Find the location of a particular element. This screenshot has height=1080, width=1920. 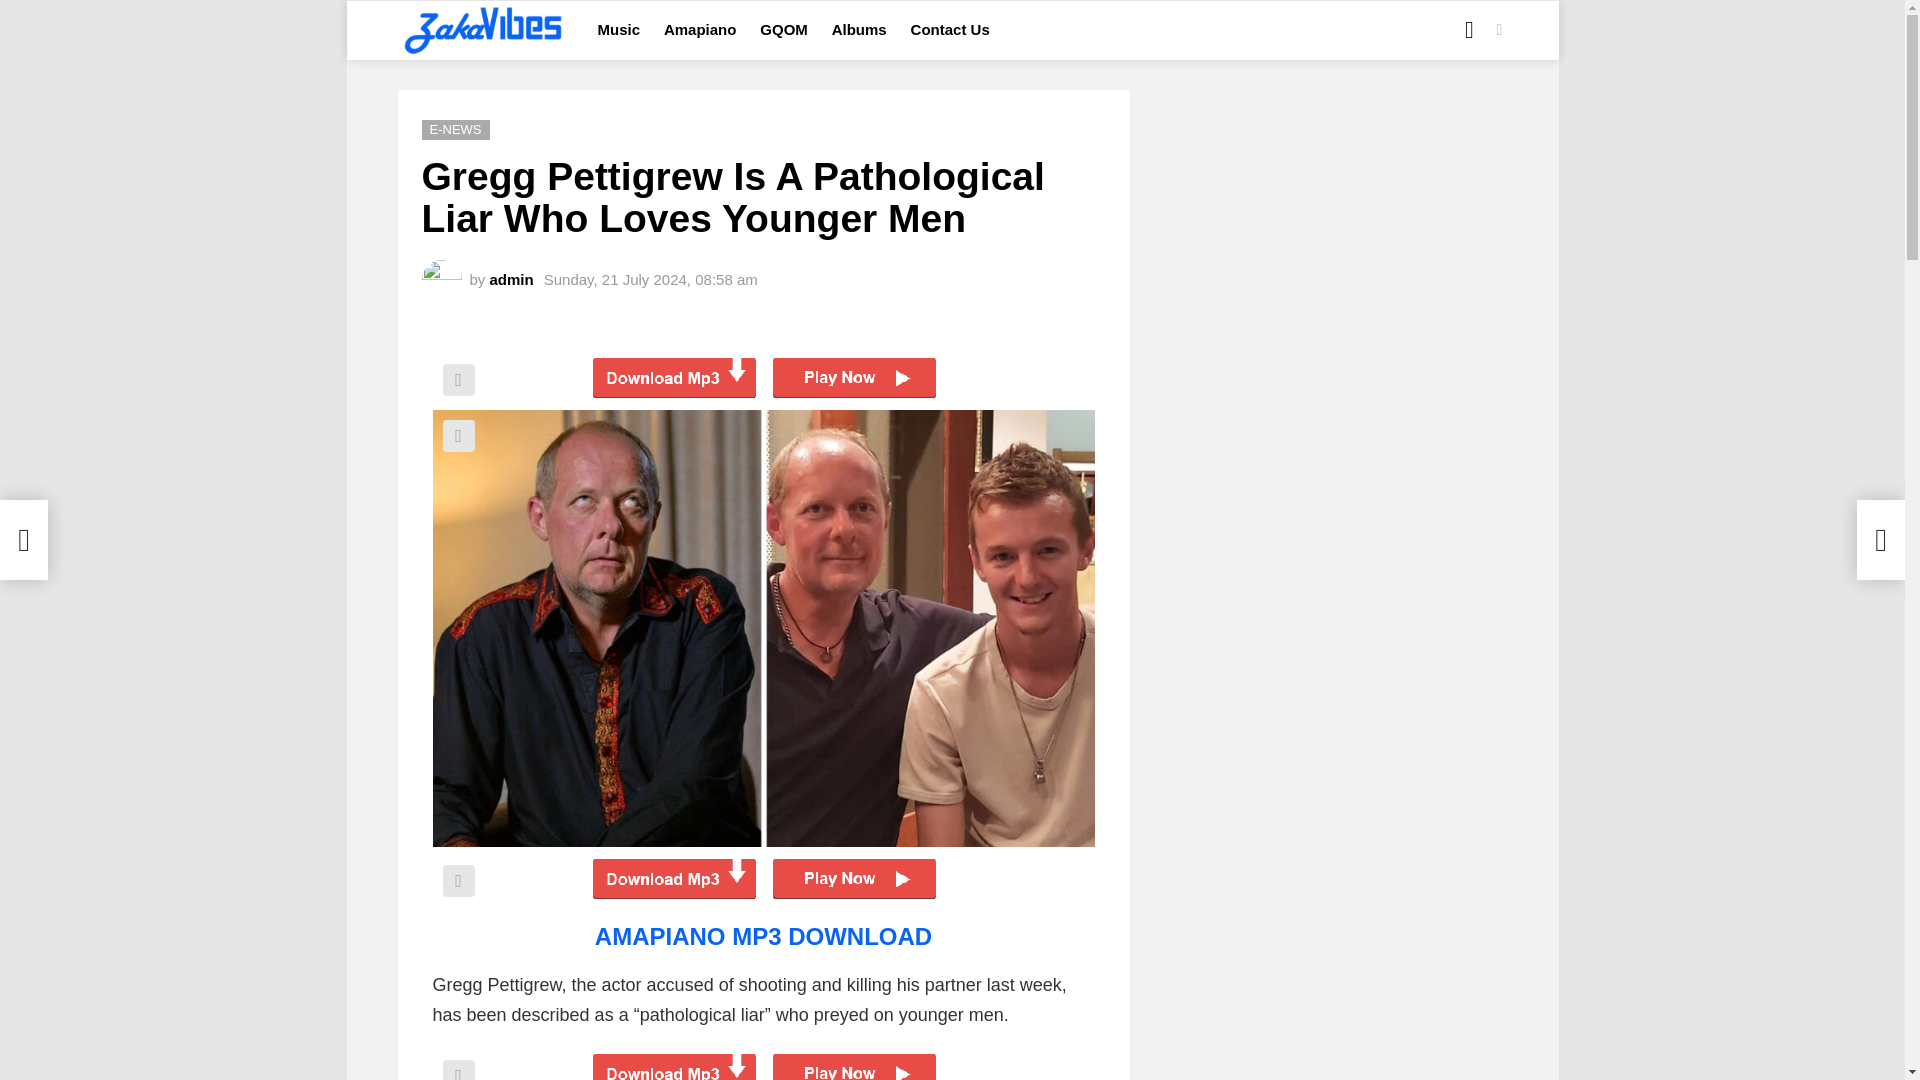

Contact Us is located at coordinates (950, 30).